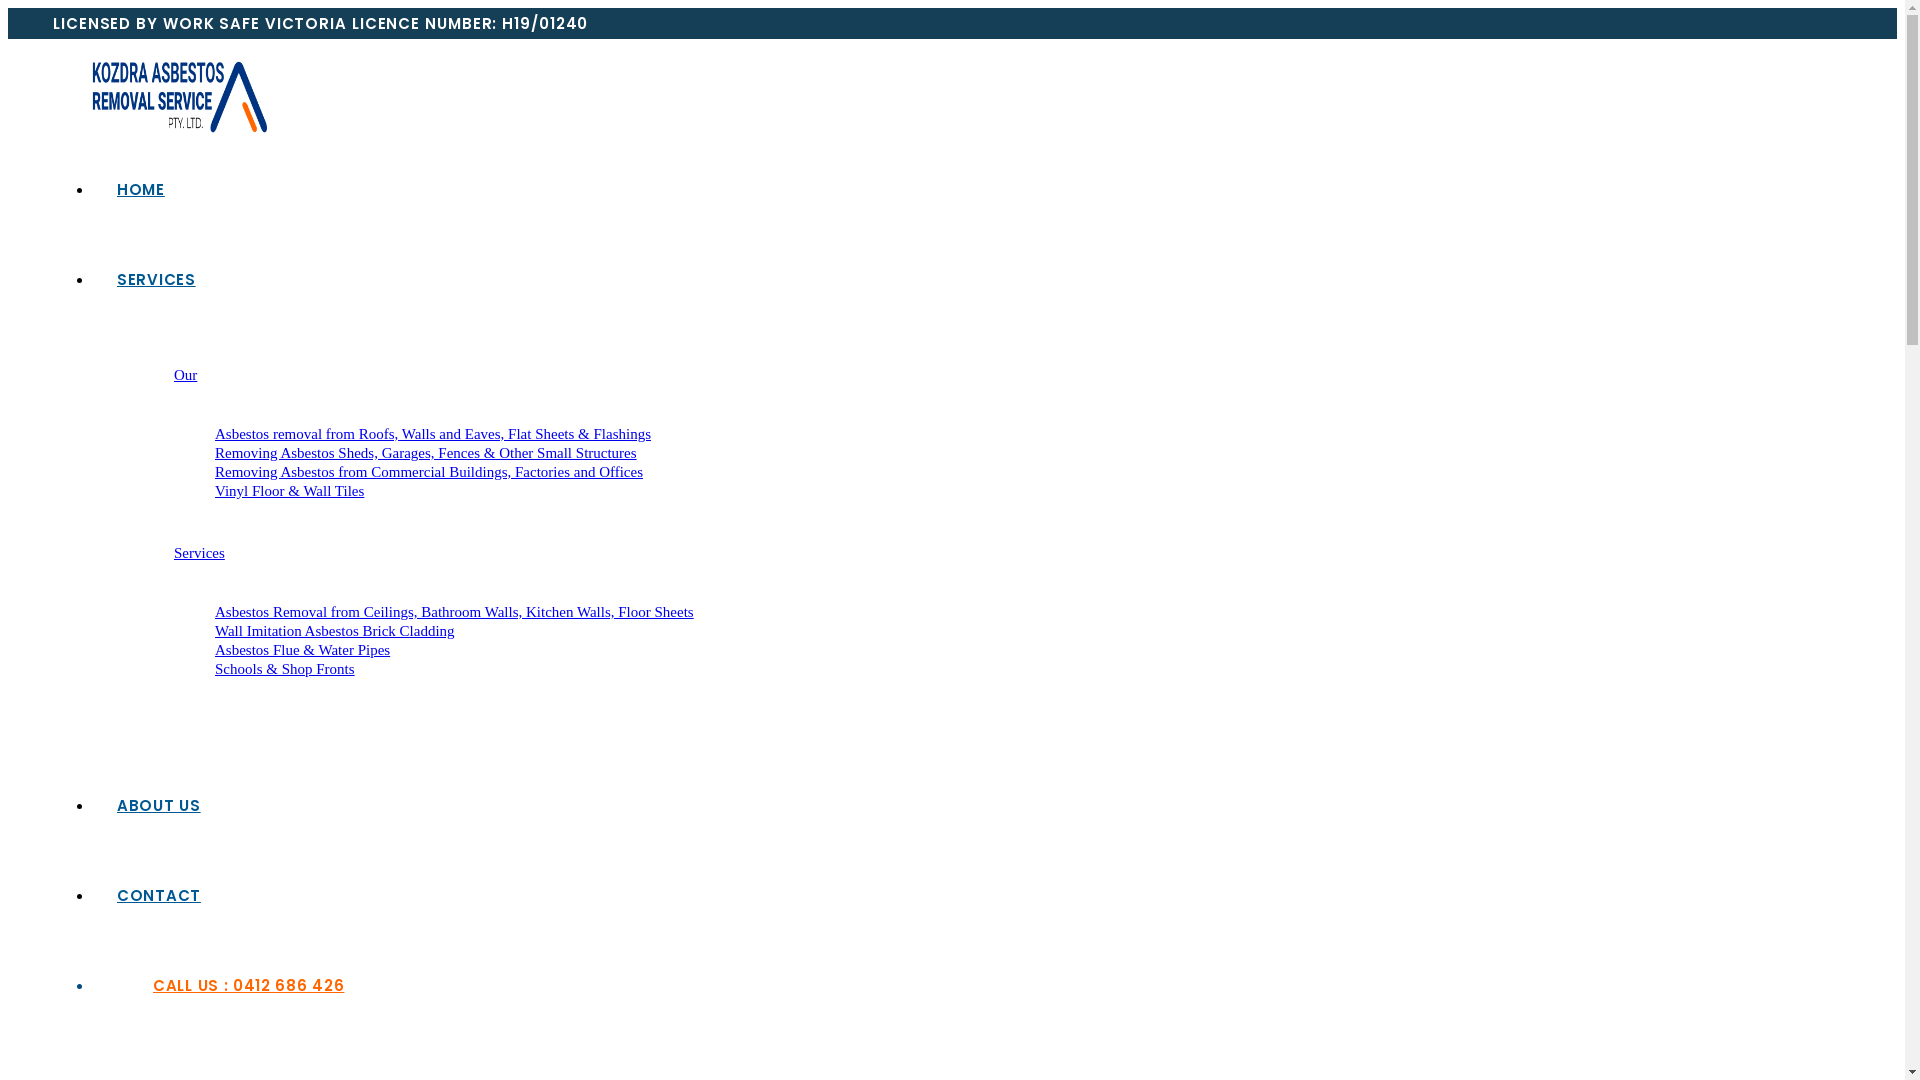 The image size is (1920, 1080). Describe the element at coordinates (159, 896) in the screenshot. I see `CONTACT` at that location.